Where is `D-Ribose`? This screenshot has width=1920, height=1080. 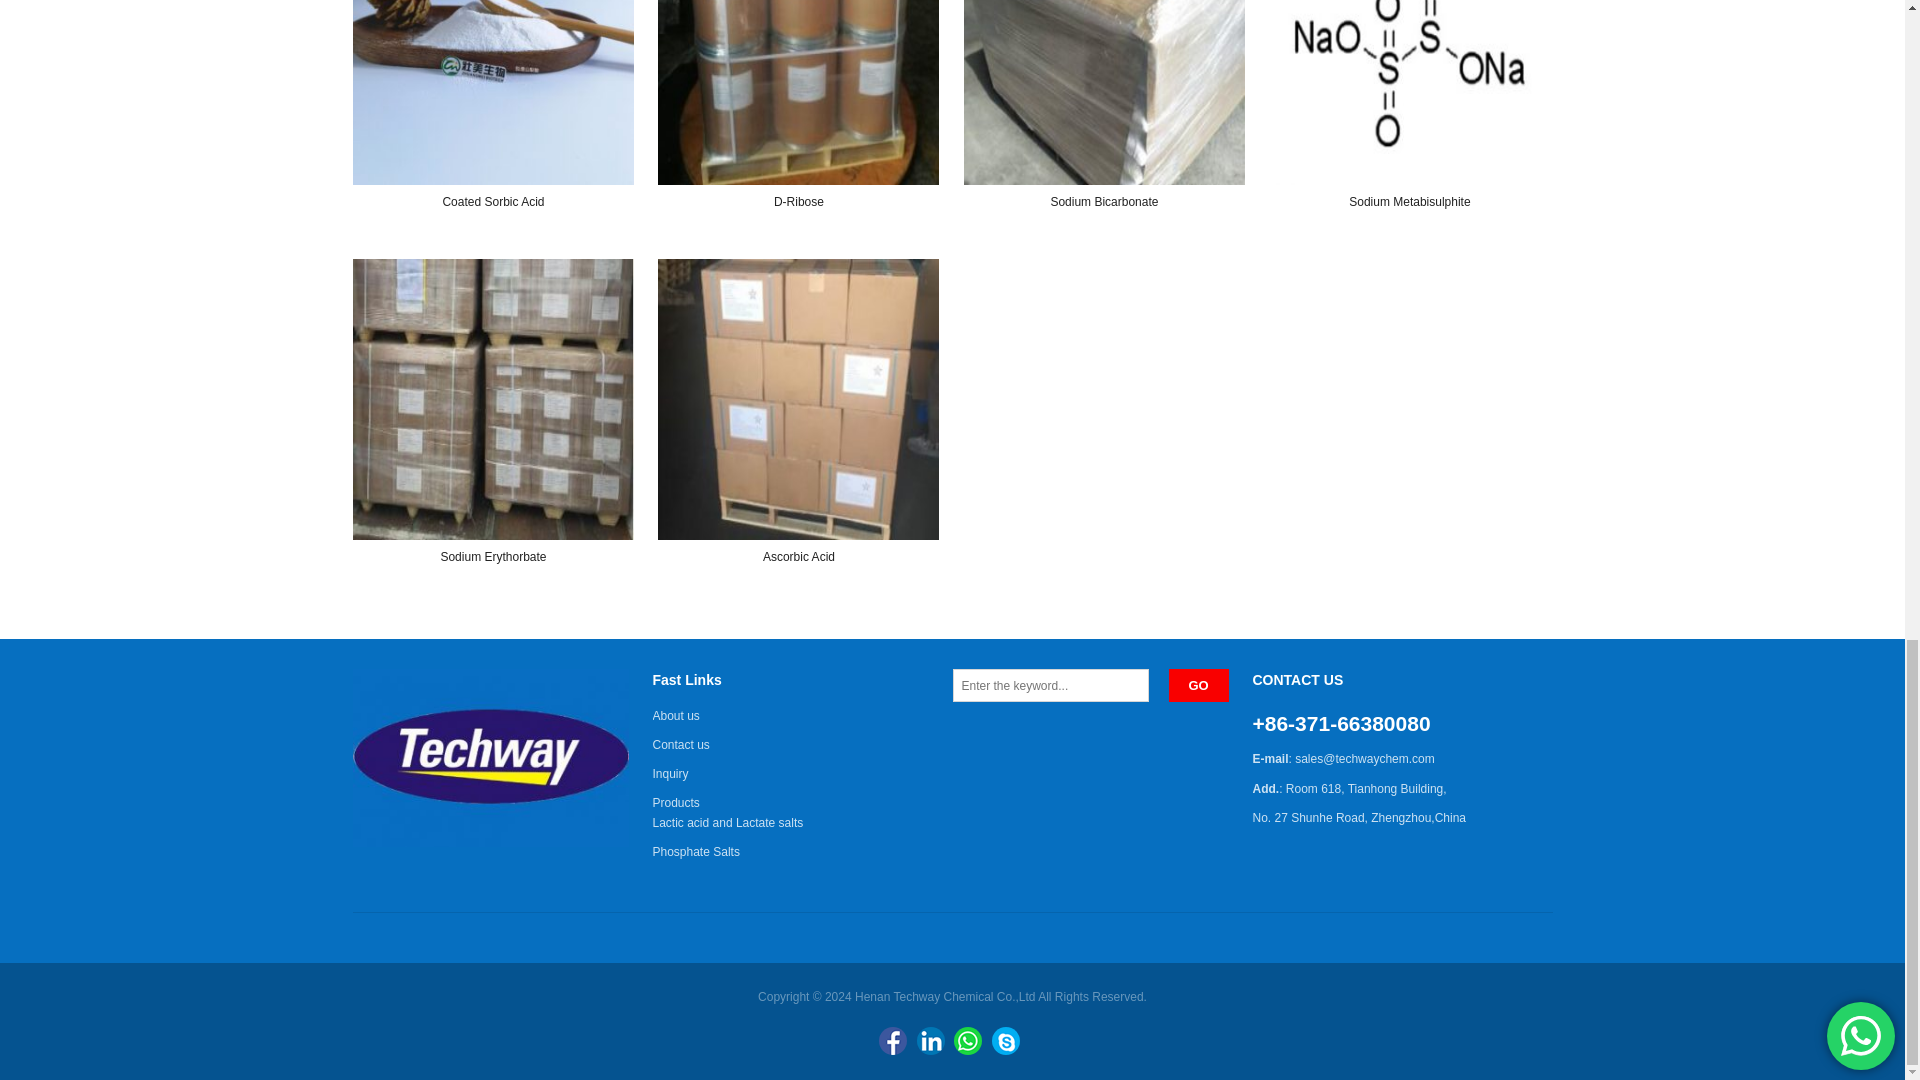 D-Ribose is located at coordinates (798, 92).